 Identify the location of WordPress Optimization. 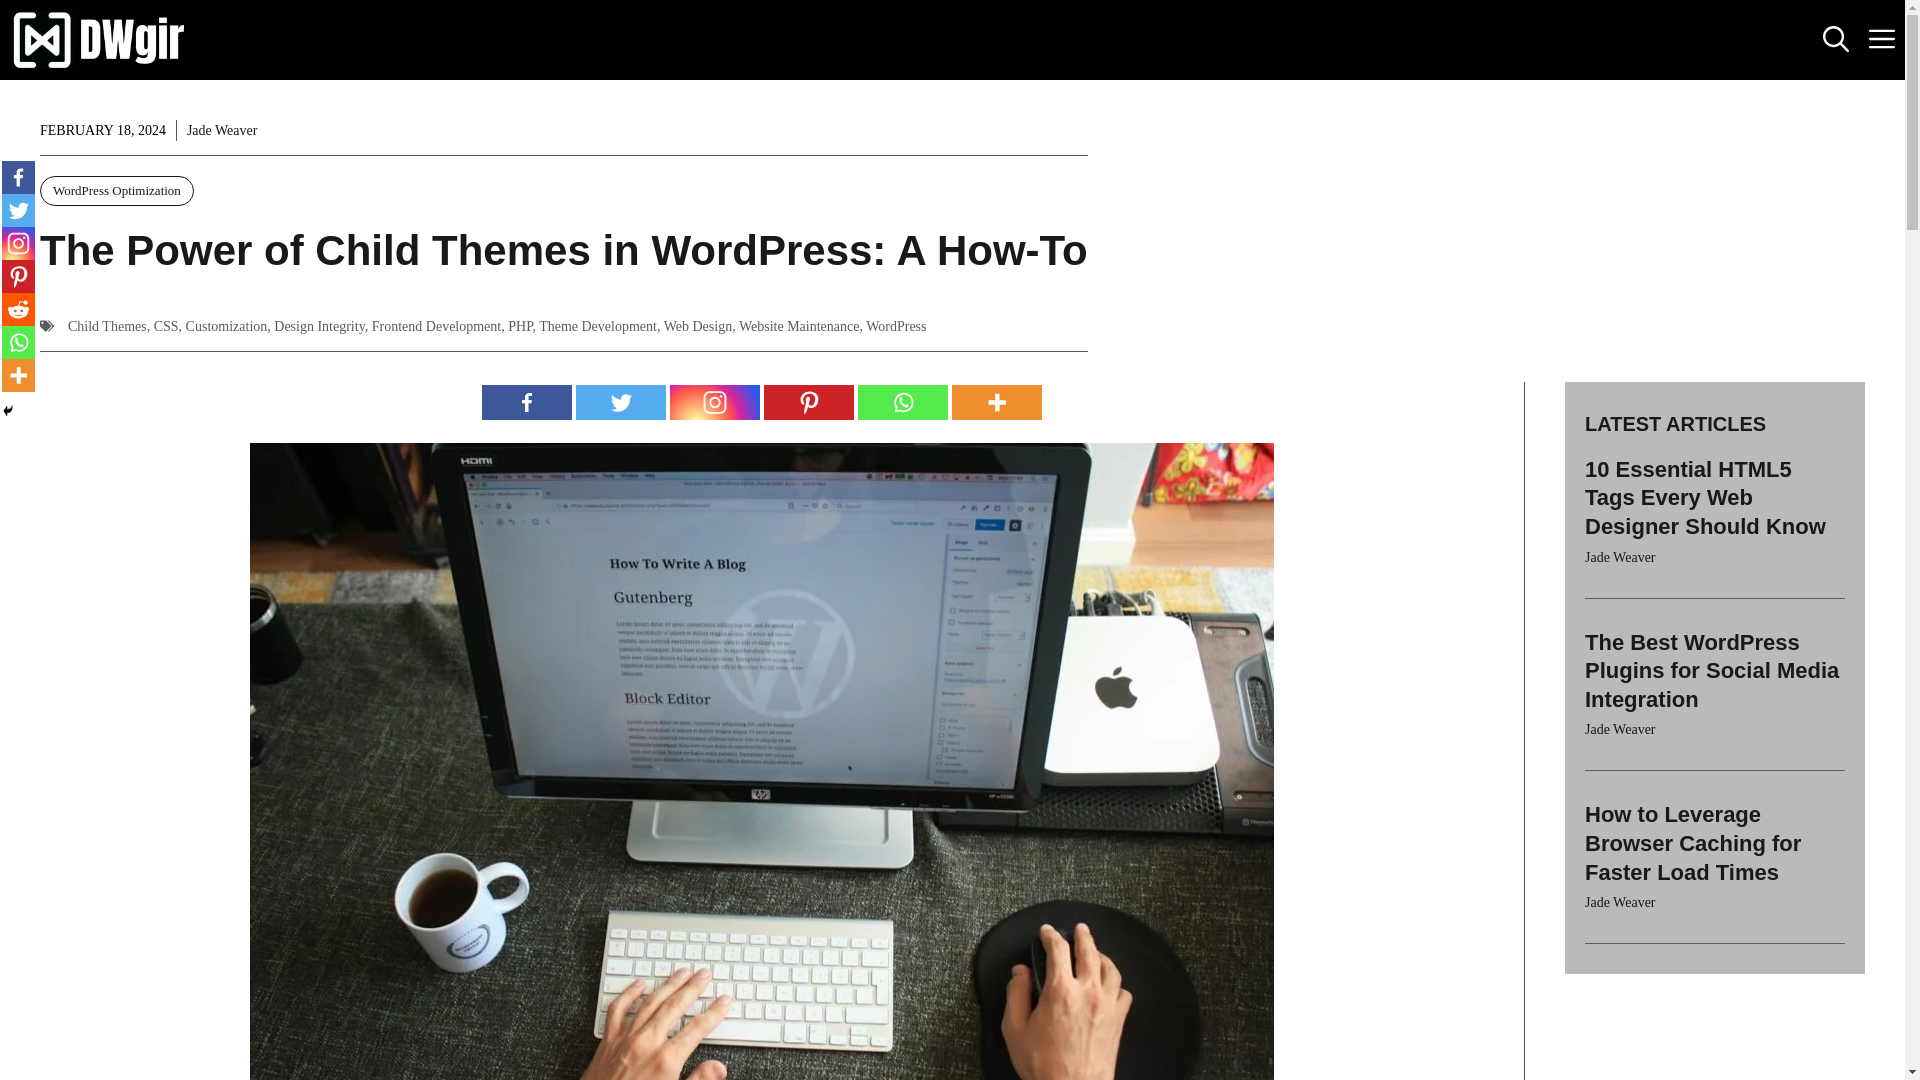
(116, 191).